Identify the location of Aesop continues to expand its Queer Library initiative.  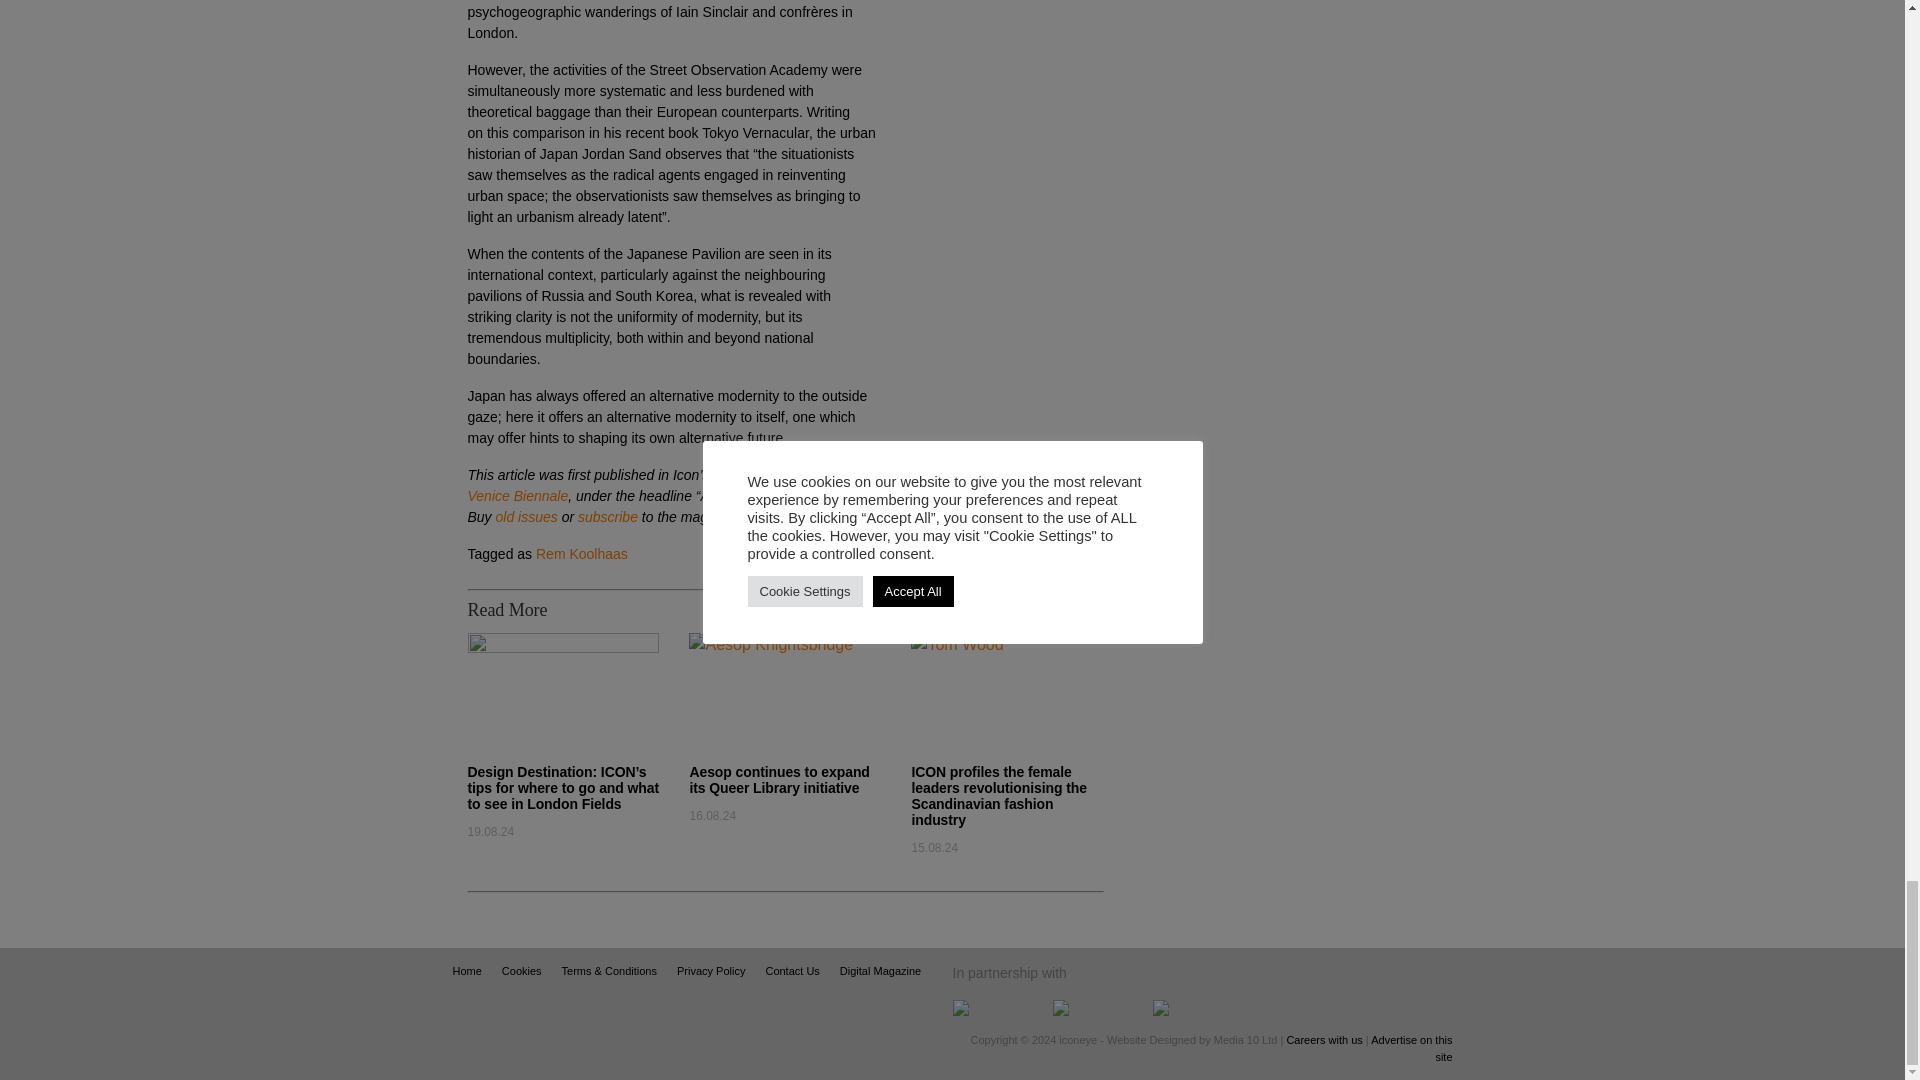
(779, 779).